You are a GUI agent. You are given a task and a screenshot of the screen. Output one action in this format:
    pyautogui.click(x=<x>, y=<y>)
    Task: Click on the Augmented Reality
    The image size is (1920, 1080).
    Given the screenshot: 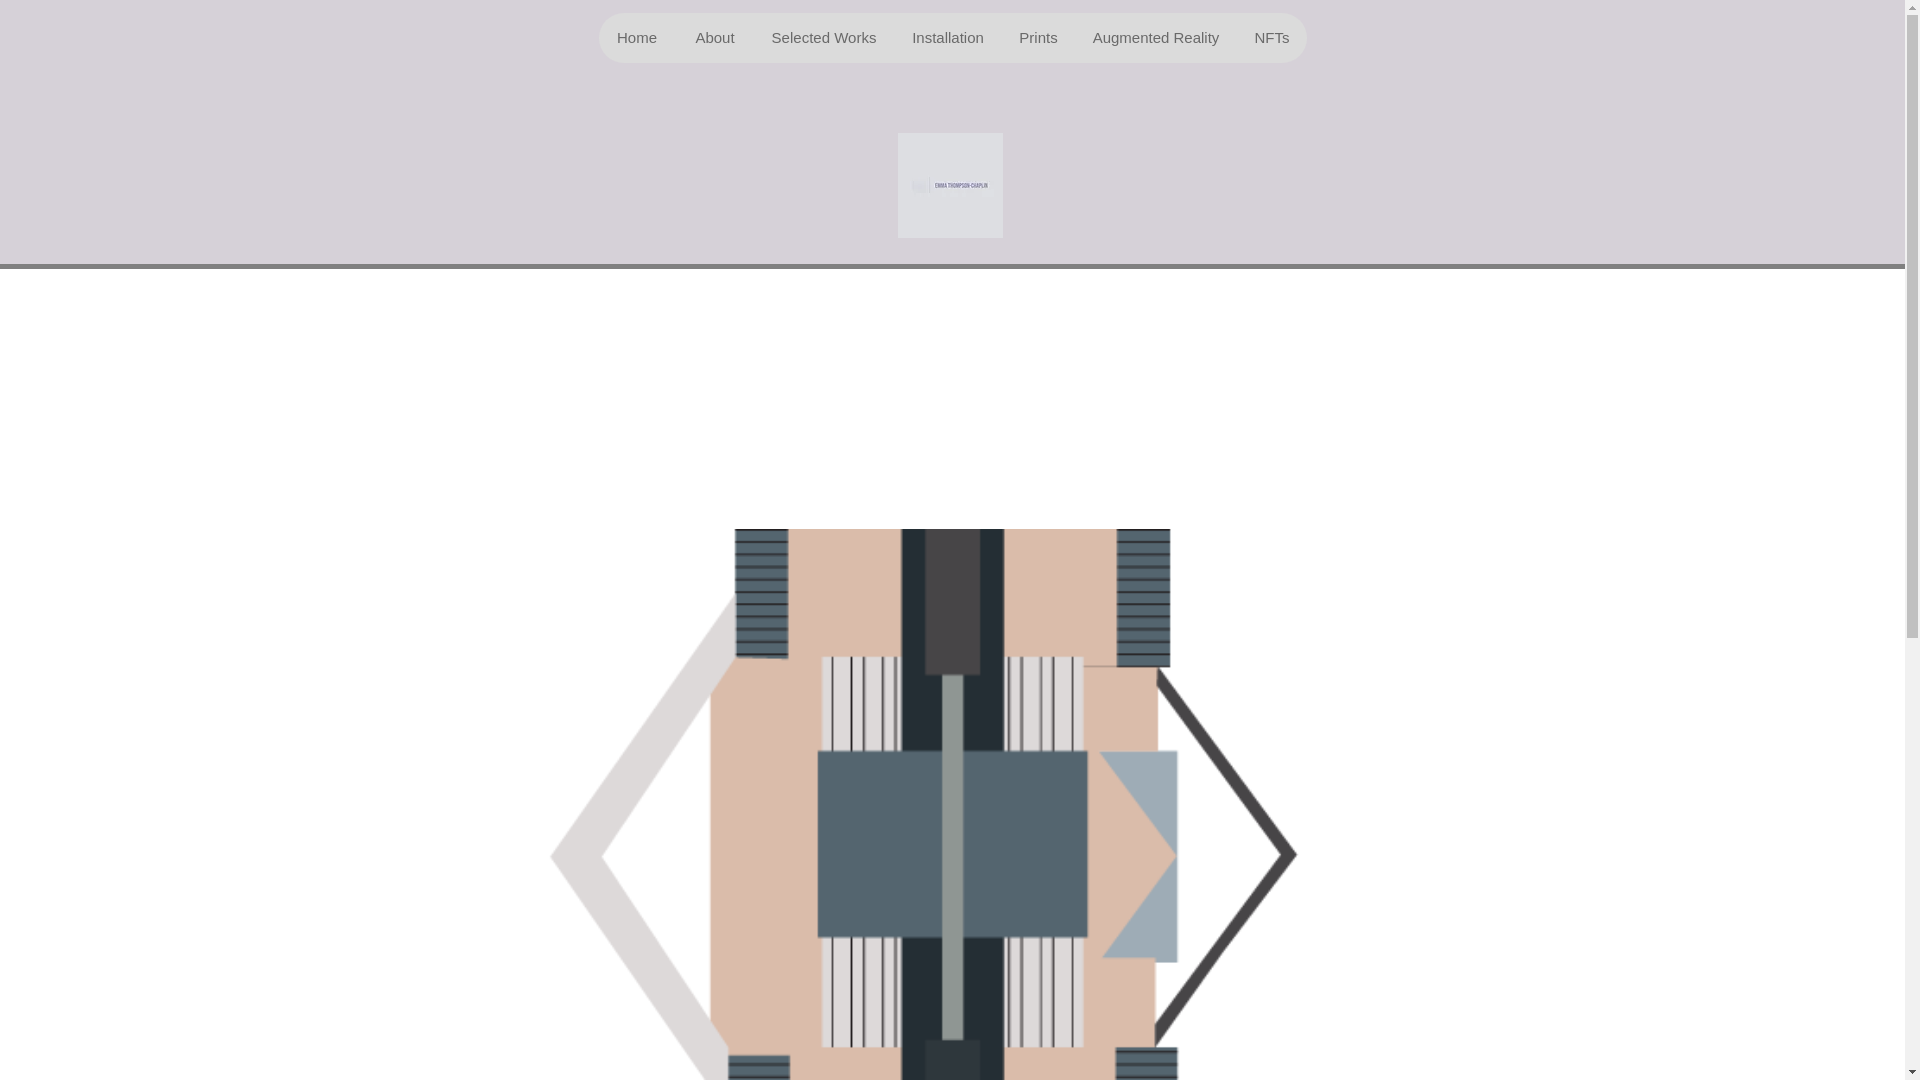 What is the action you would take?
    pyautogui.click(x=1154, y=37)
    